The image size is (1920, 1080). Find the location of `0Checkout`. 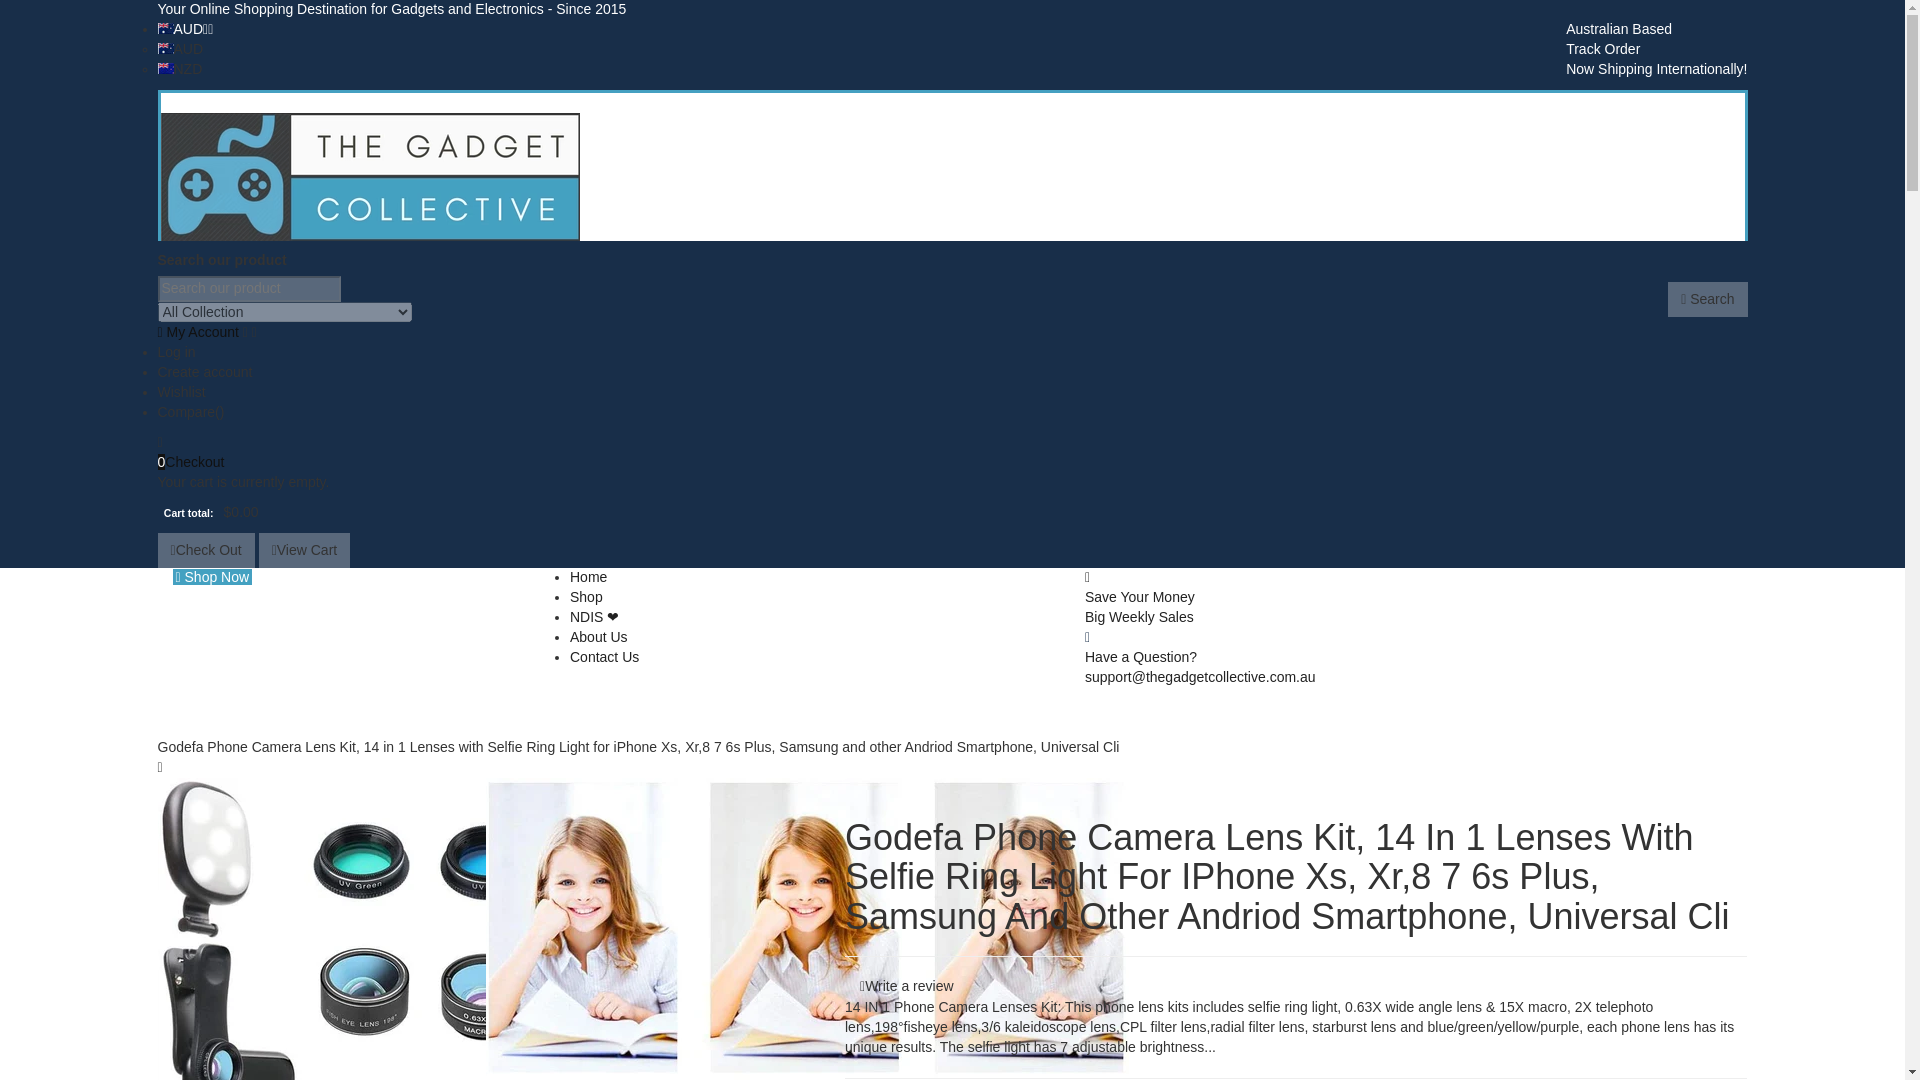

0Checkout is located at coordinates (952, 454).